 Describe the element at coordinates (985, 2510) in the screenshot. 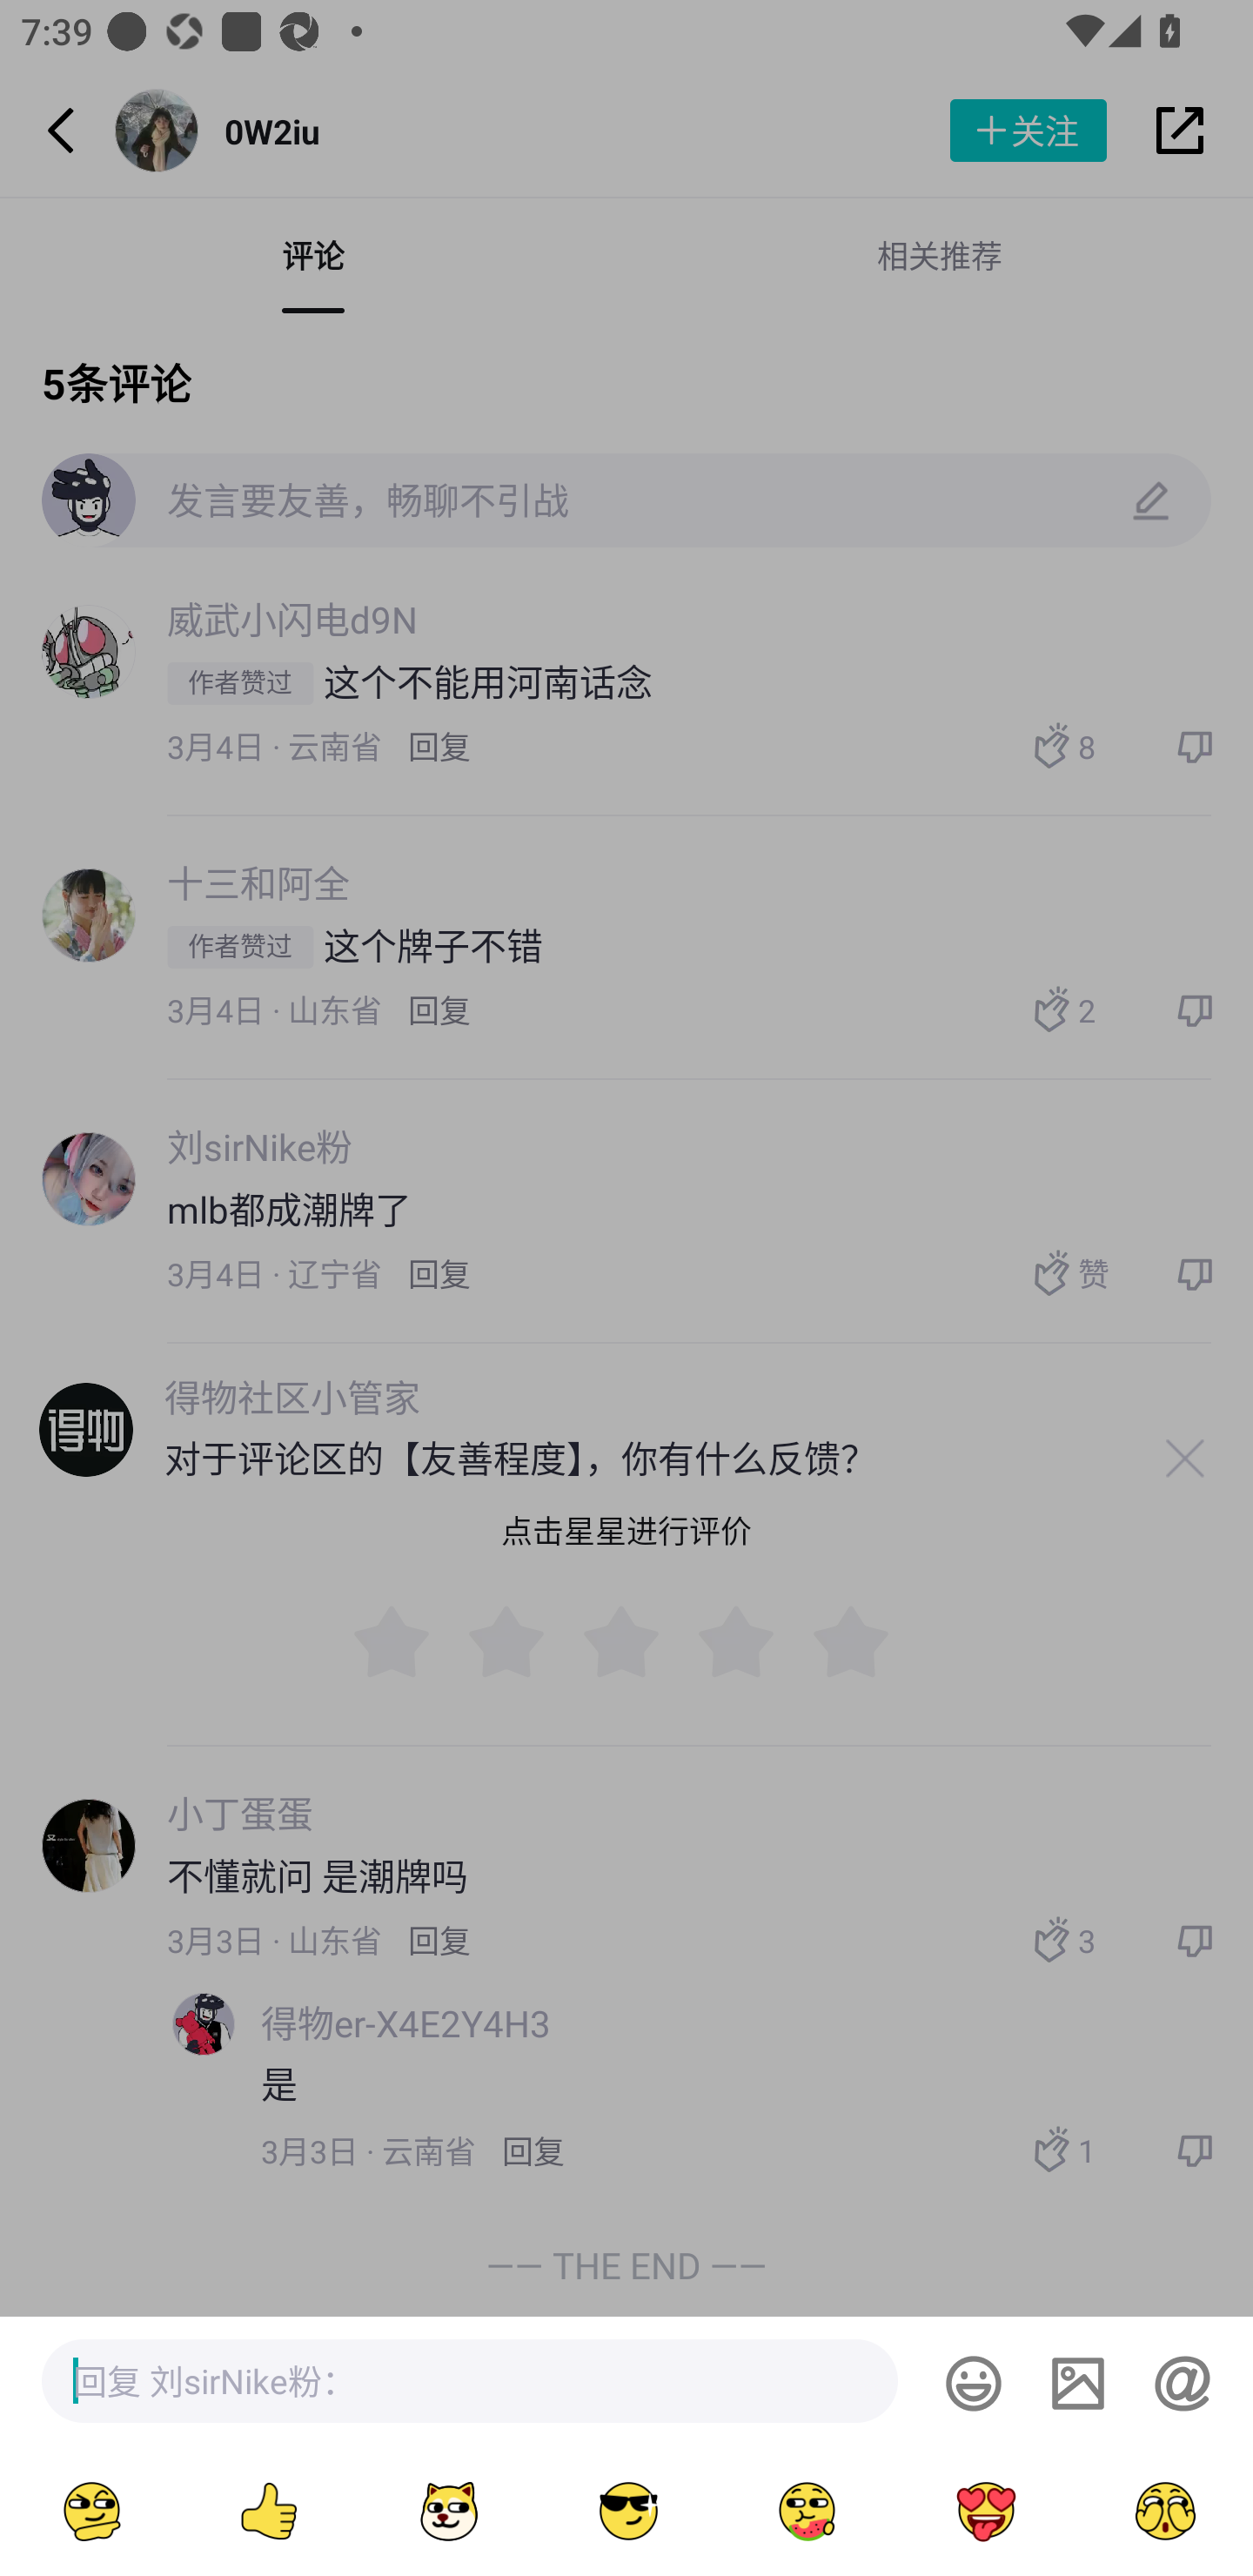

I see `[爱心]` at that location.